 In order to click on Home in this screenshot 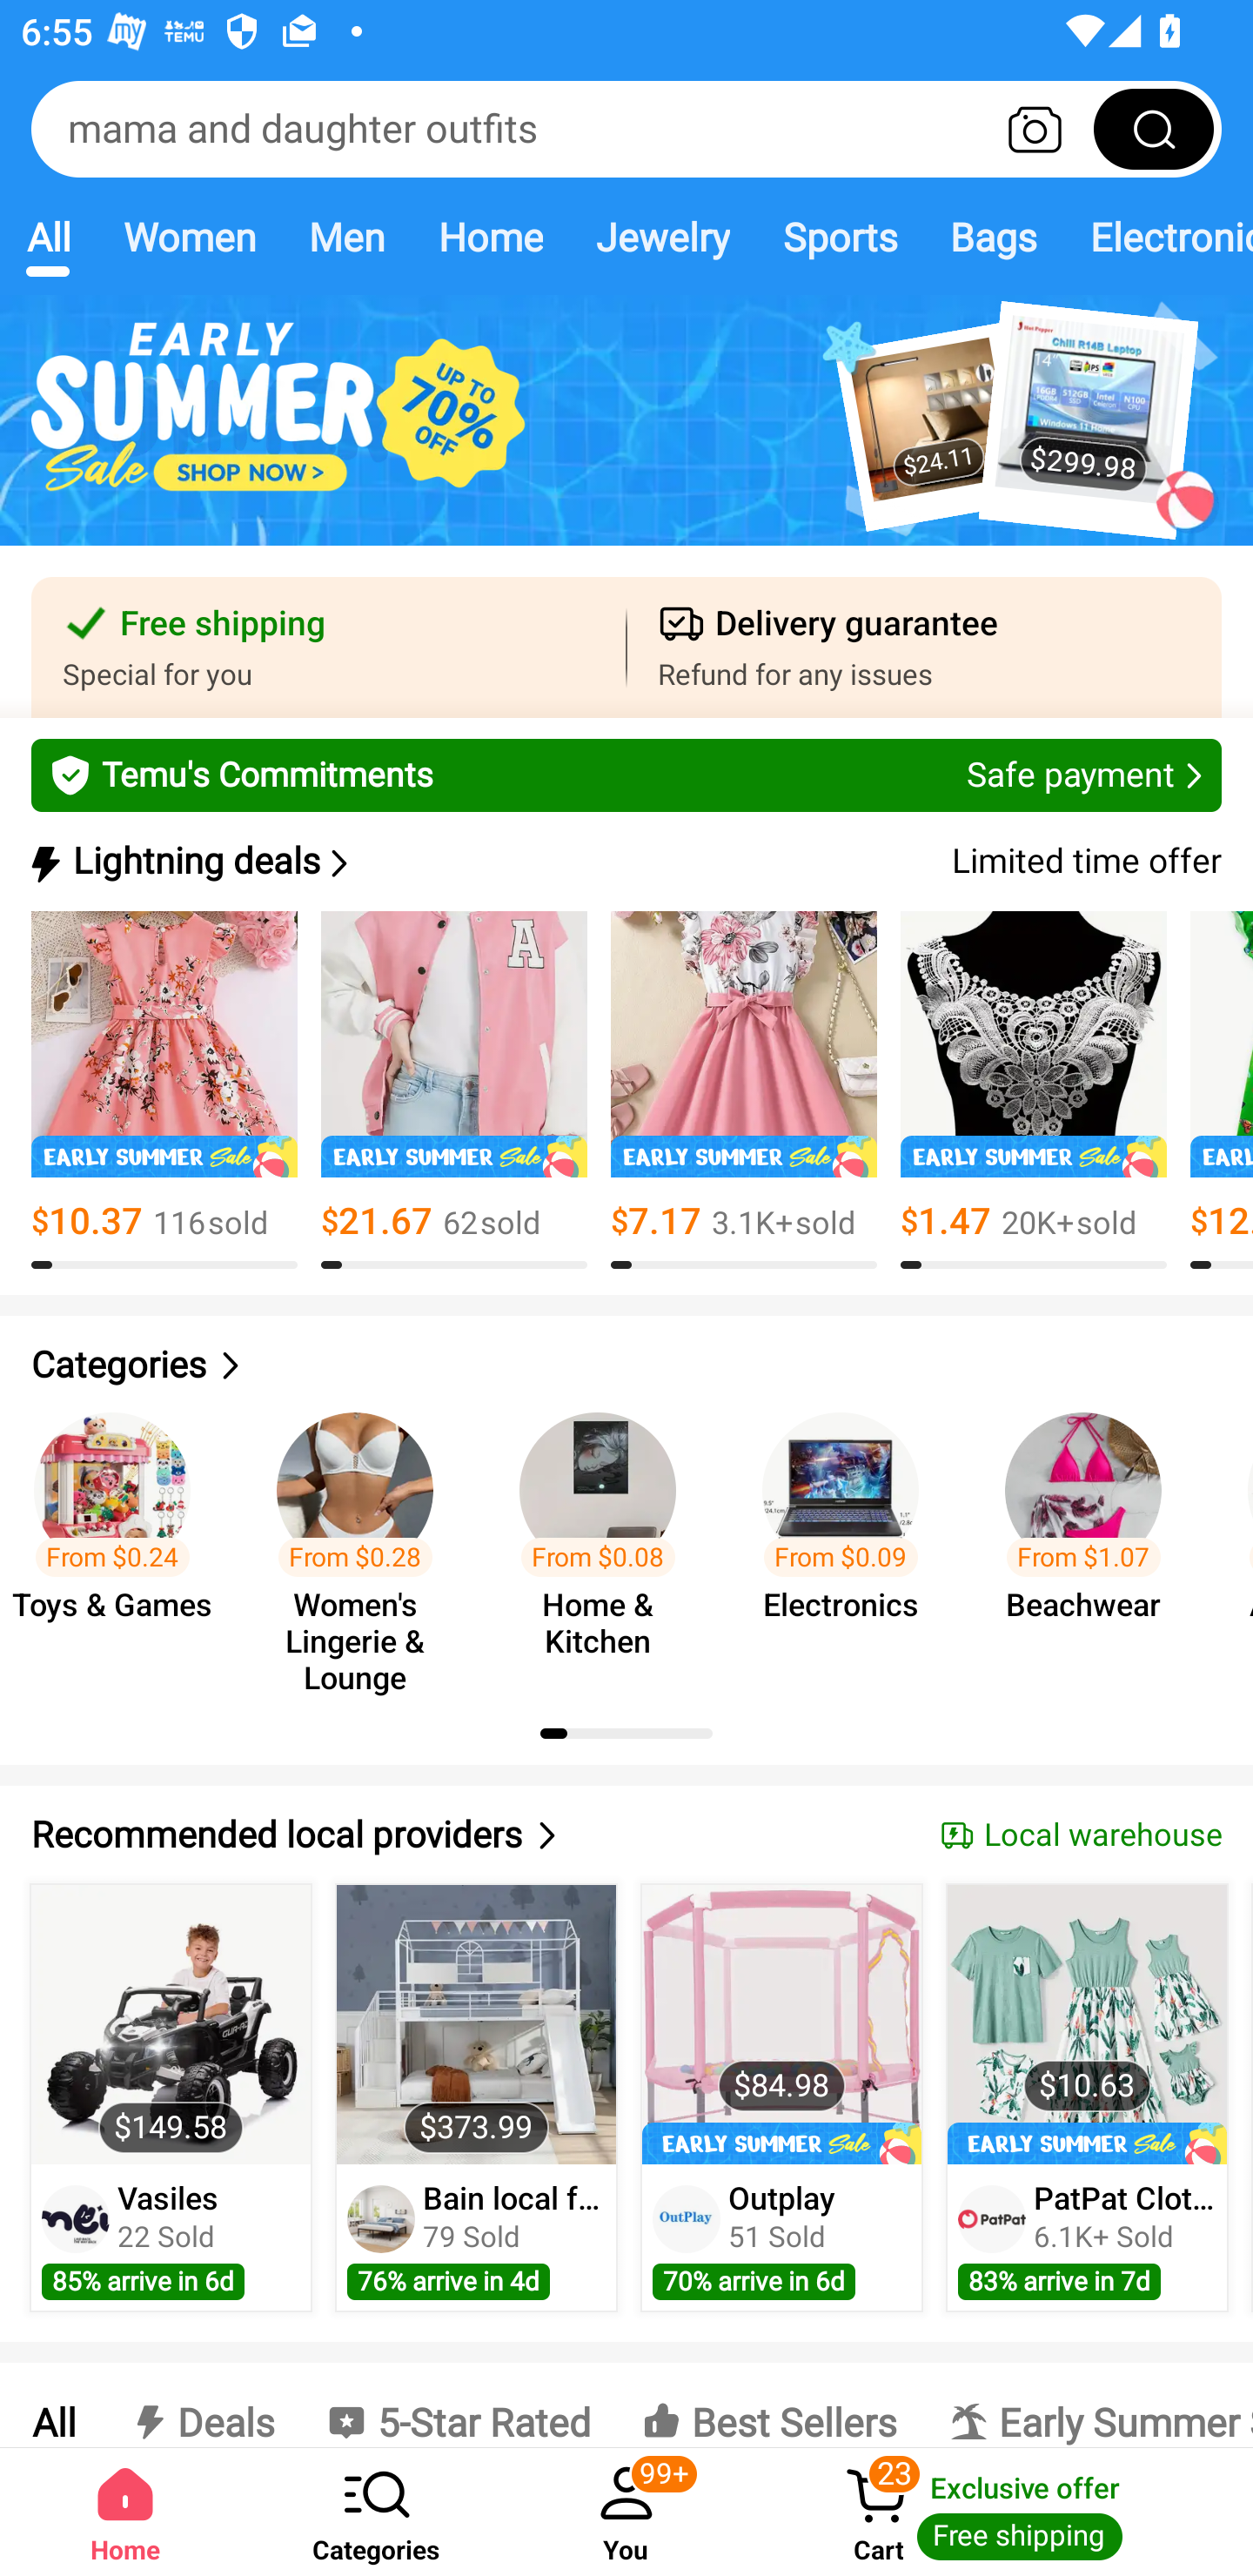, I will do `click(489, 237)`.